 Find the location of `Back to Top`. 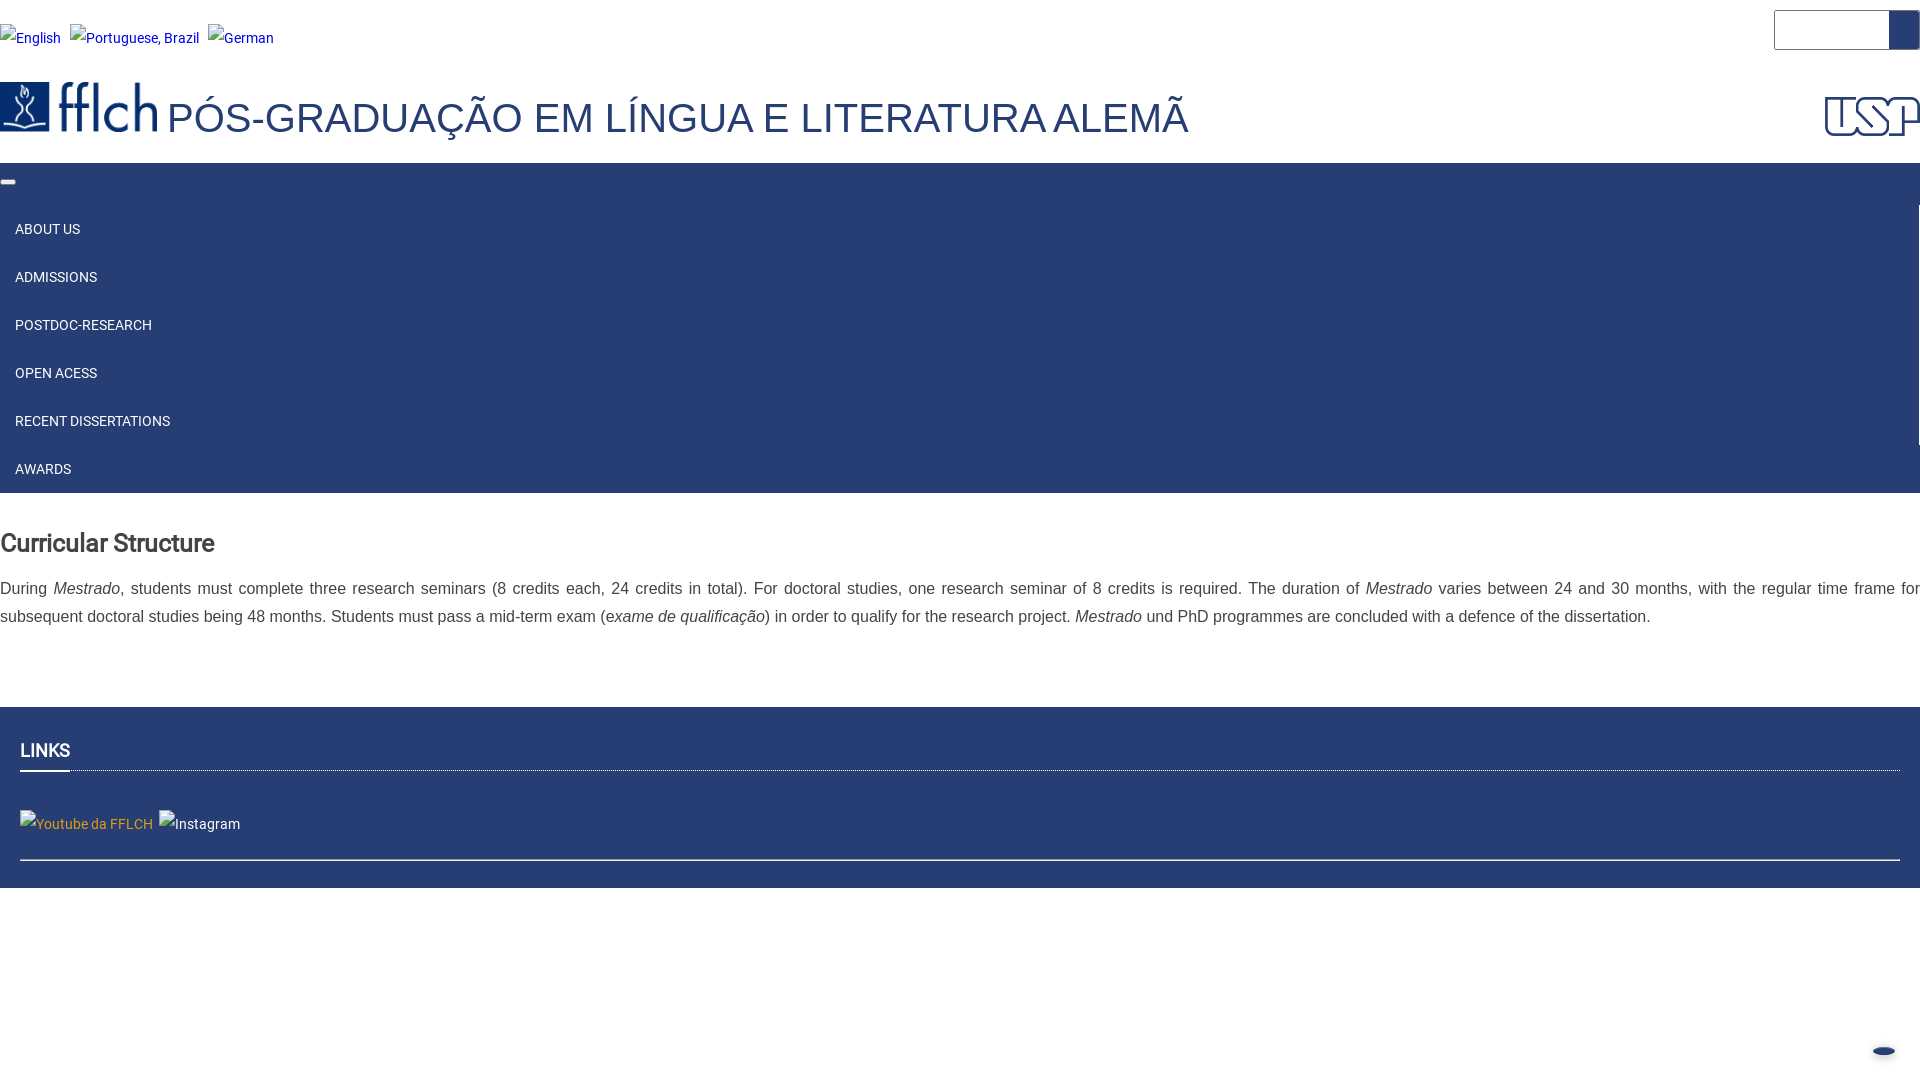

Back to Top is located at coordinates (1884, 1051).